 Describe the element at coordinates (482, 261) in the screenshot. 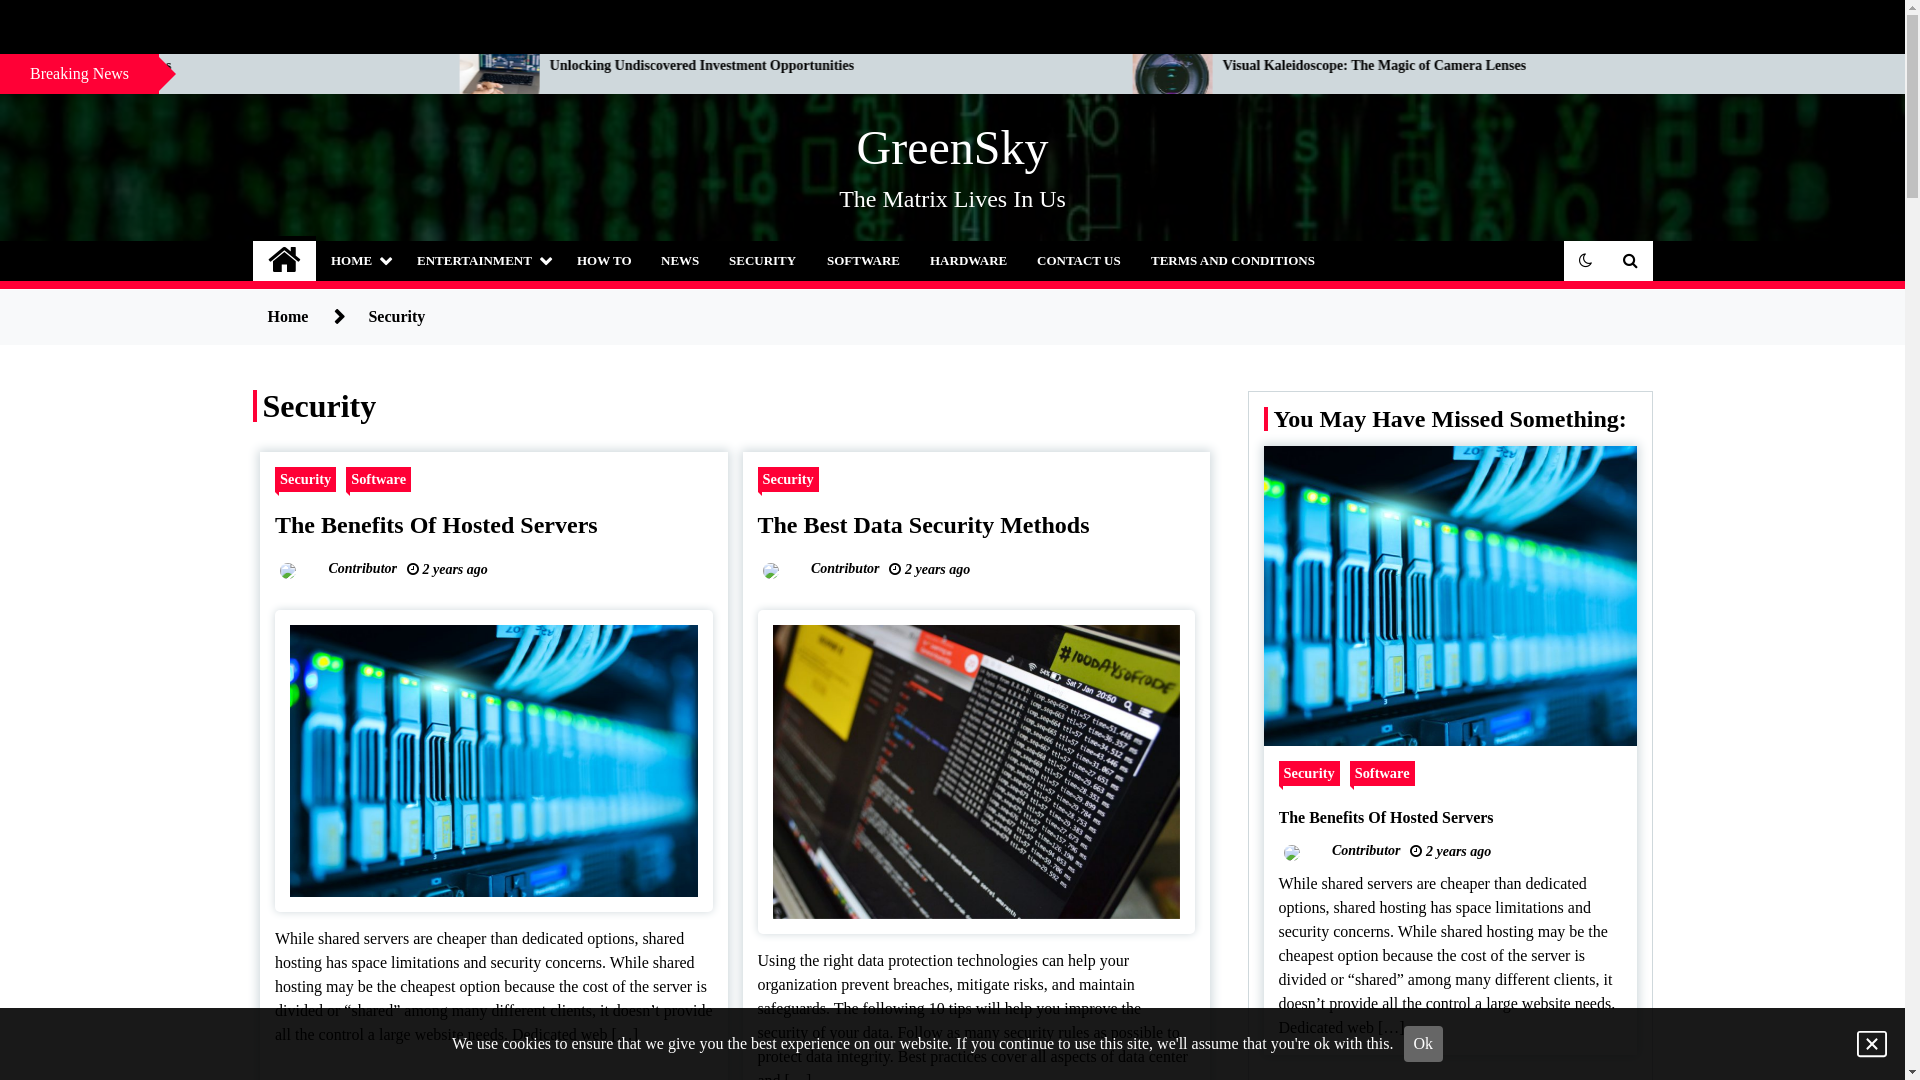

I see `ENTERTAINMENT` at that location.